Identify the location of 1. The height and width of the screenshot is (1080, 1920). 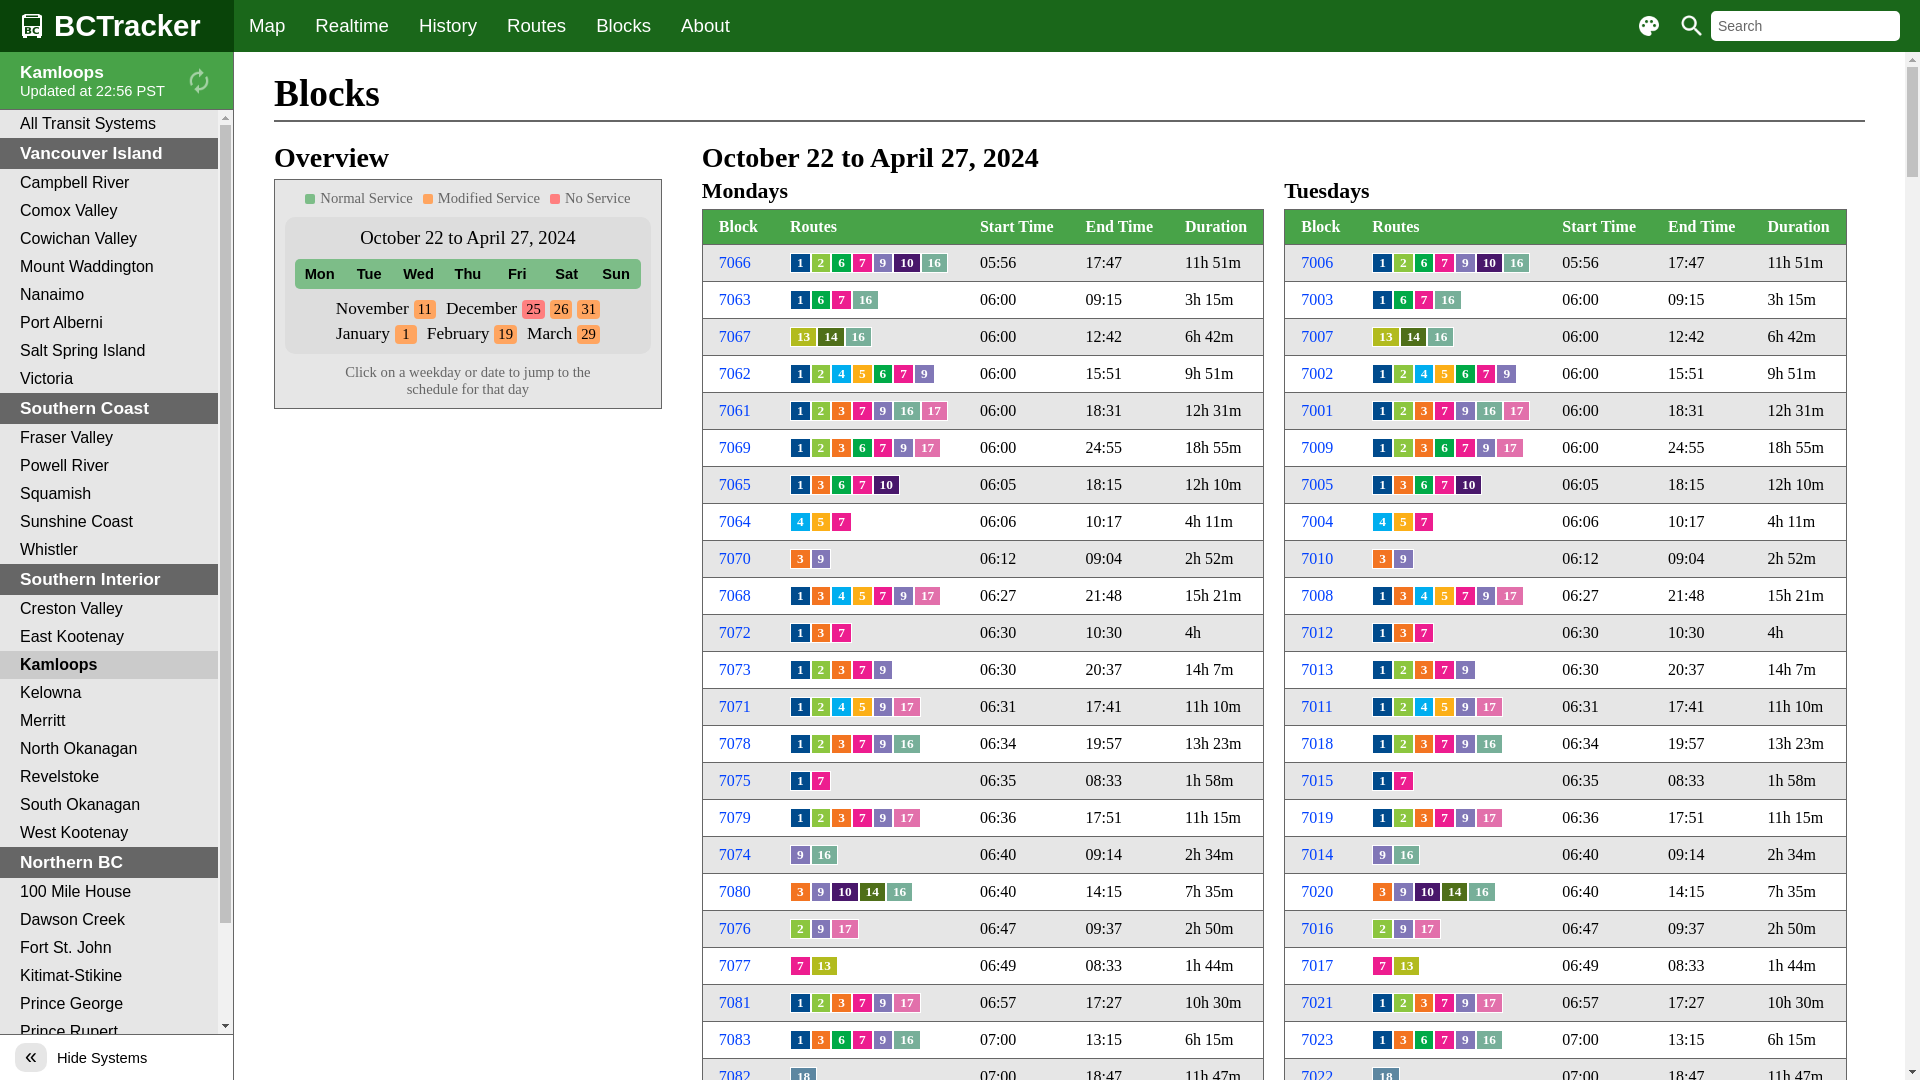
(1382, 633).